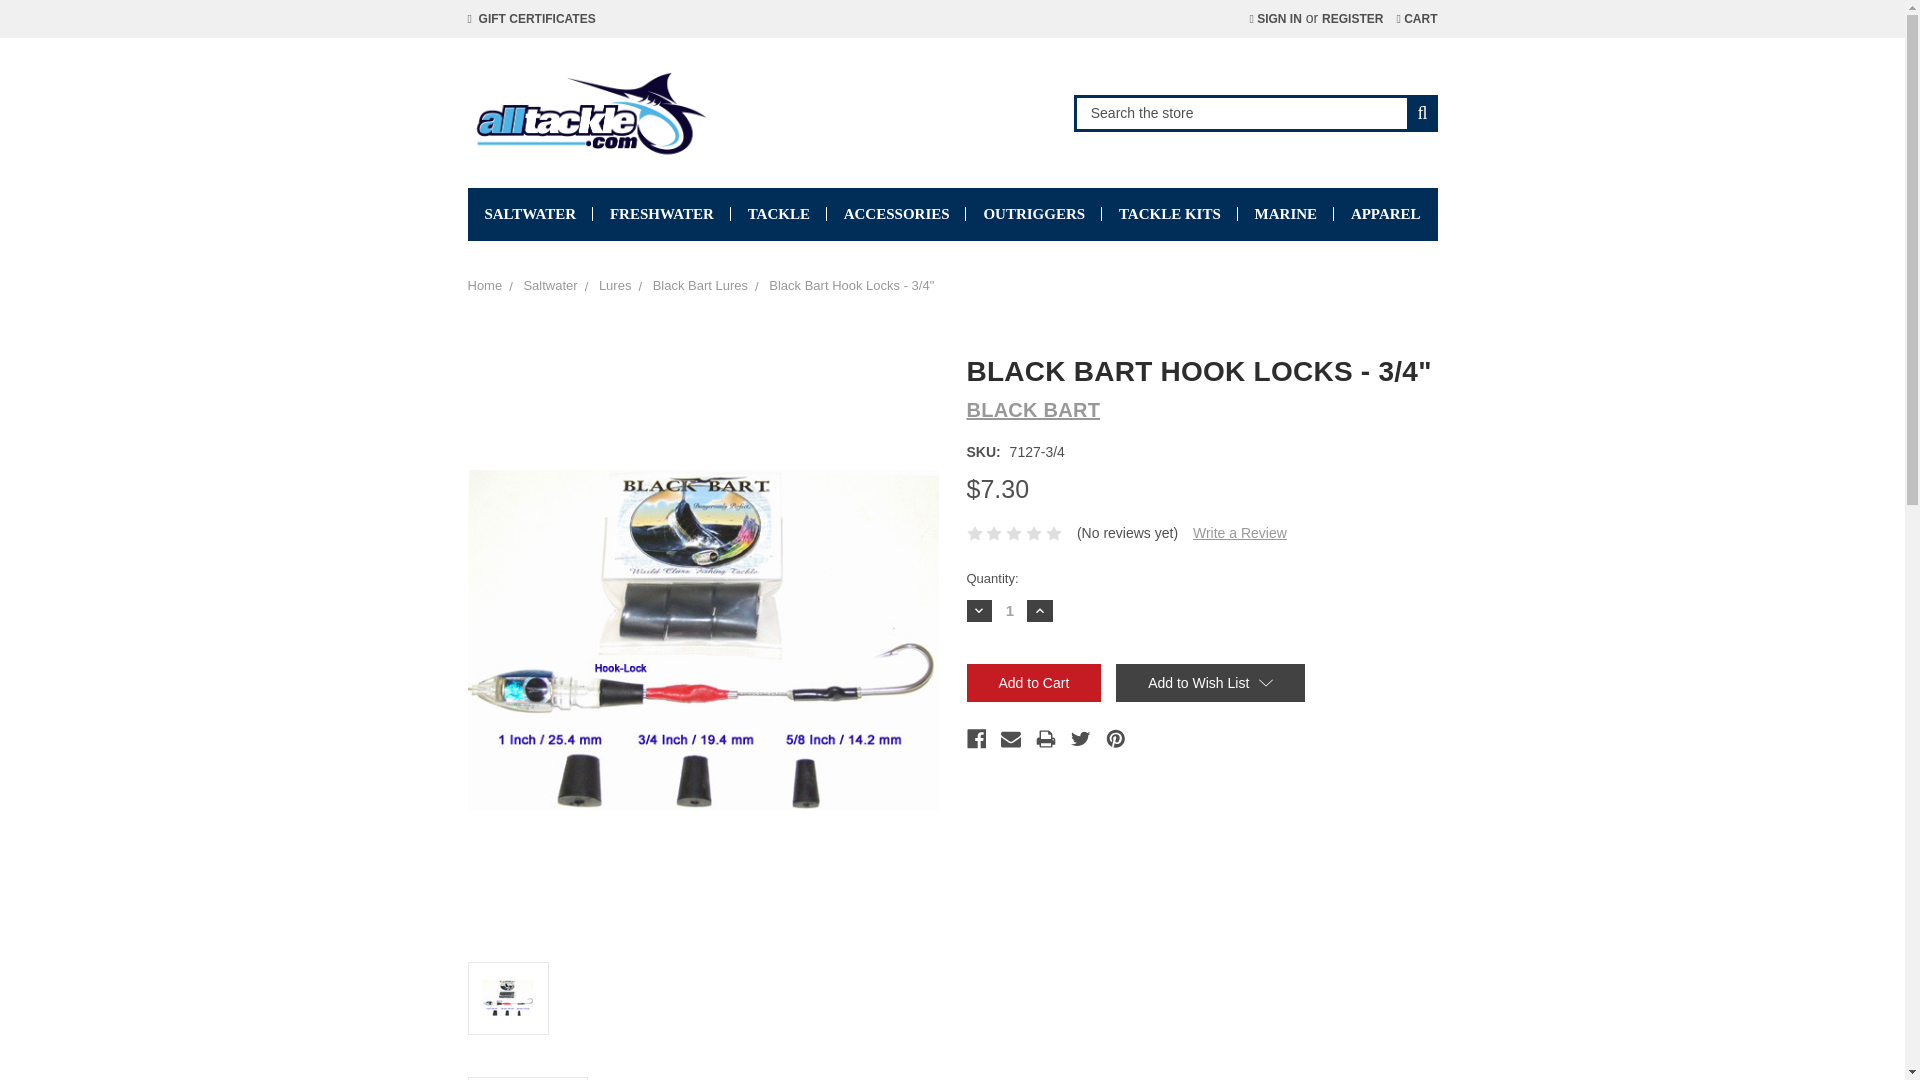 Image resolution: width=1920 pixels, height=1080 pixels. Describe the element at coordinates (1010, 610) in the screenshot. I see `1` at that location.